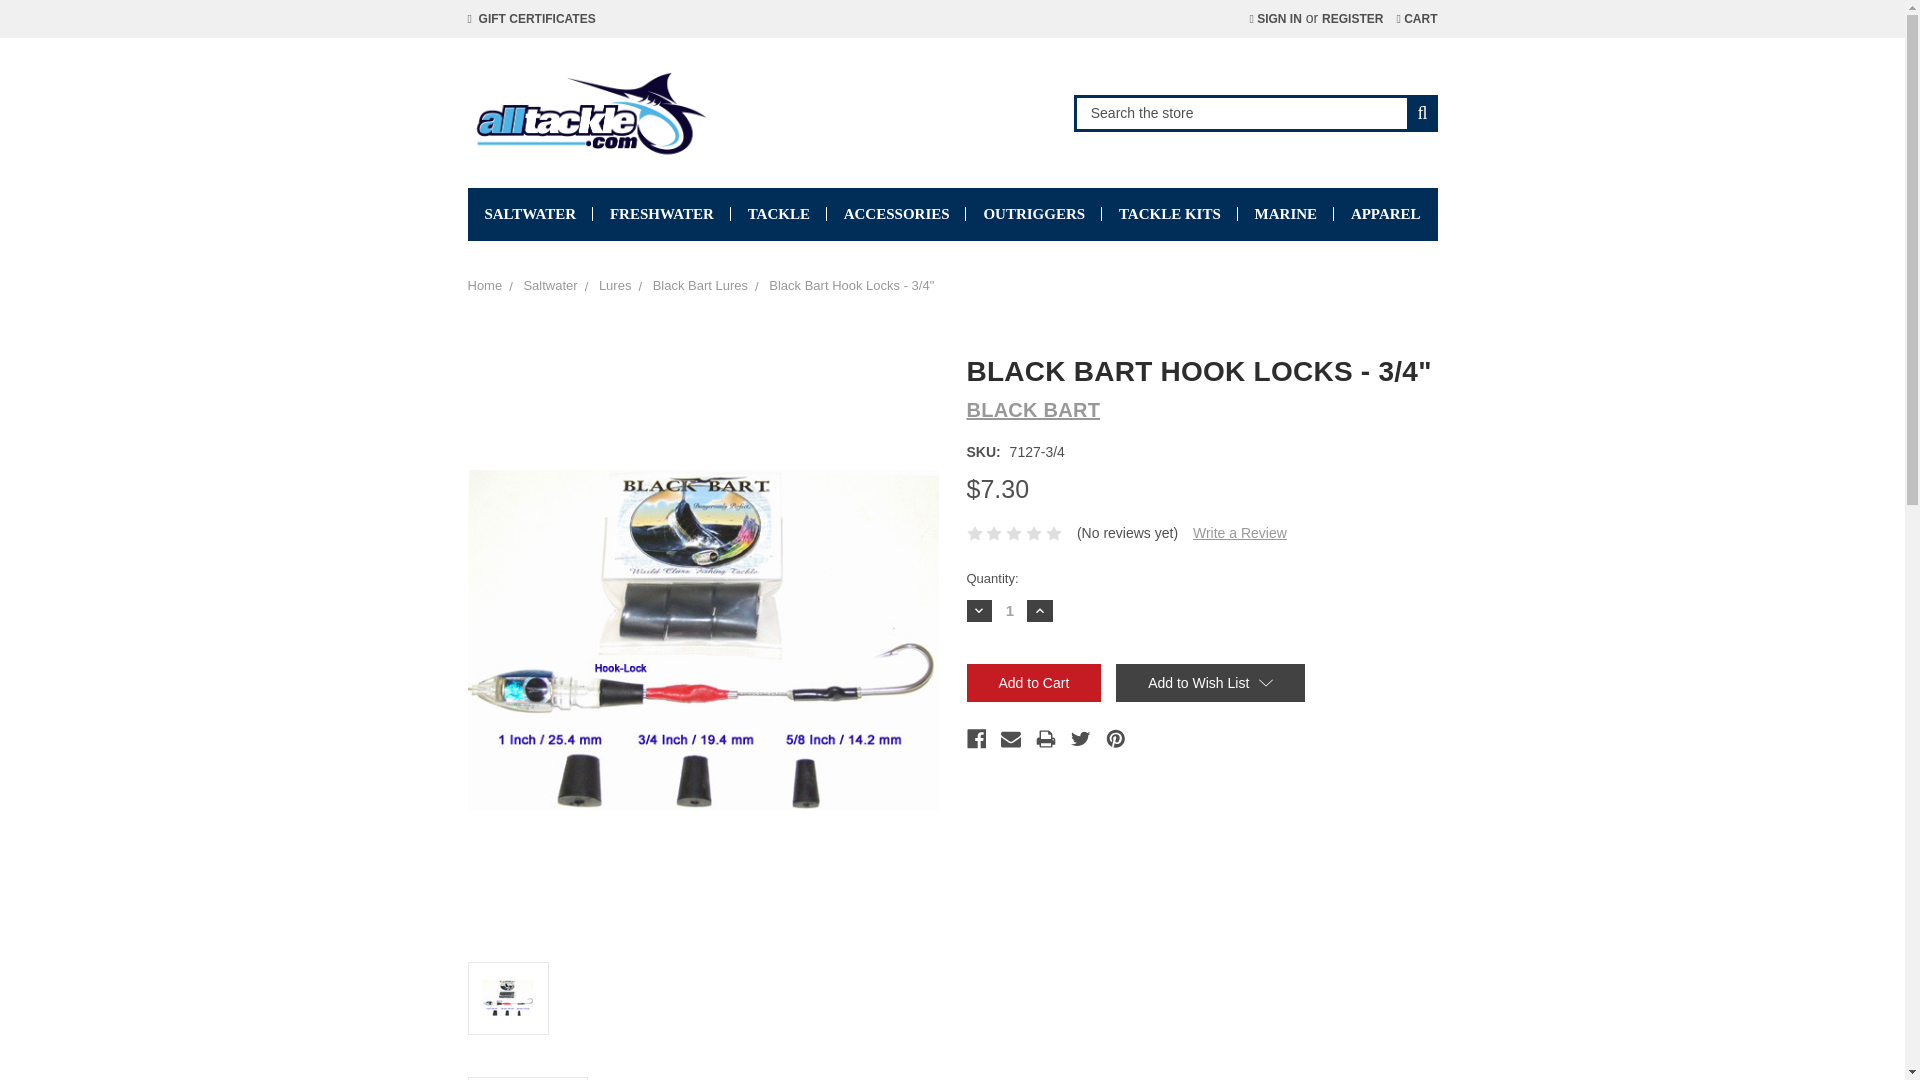 Image resolution: width=1920 pixels, height=1080 pixels. Describe the element at coordinates (1010, 610) in the screenshot. I see `1` at that location.